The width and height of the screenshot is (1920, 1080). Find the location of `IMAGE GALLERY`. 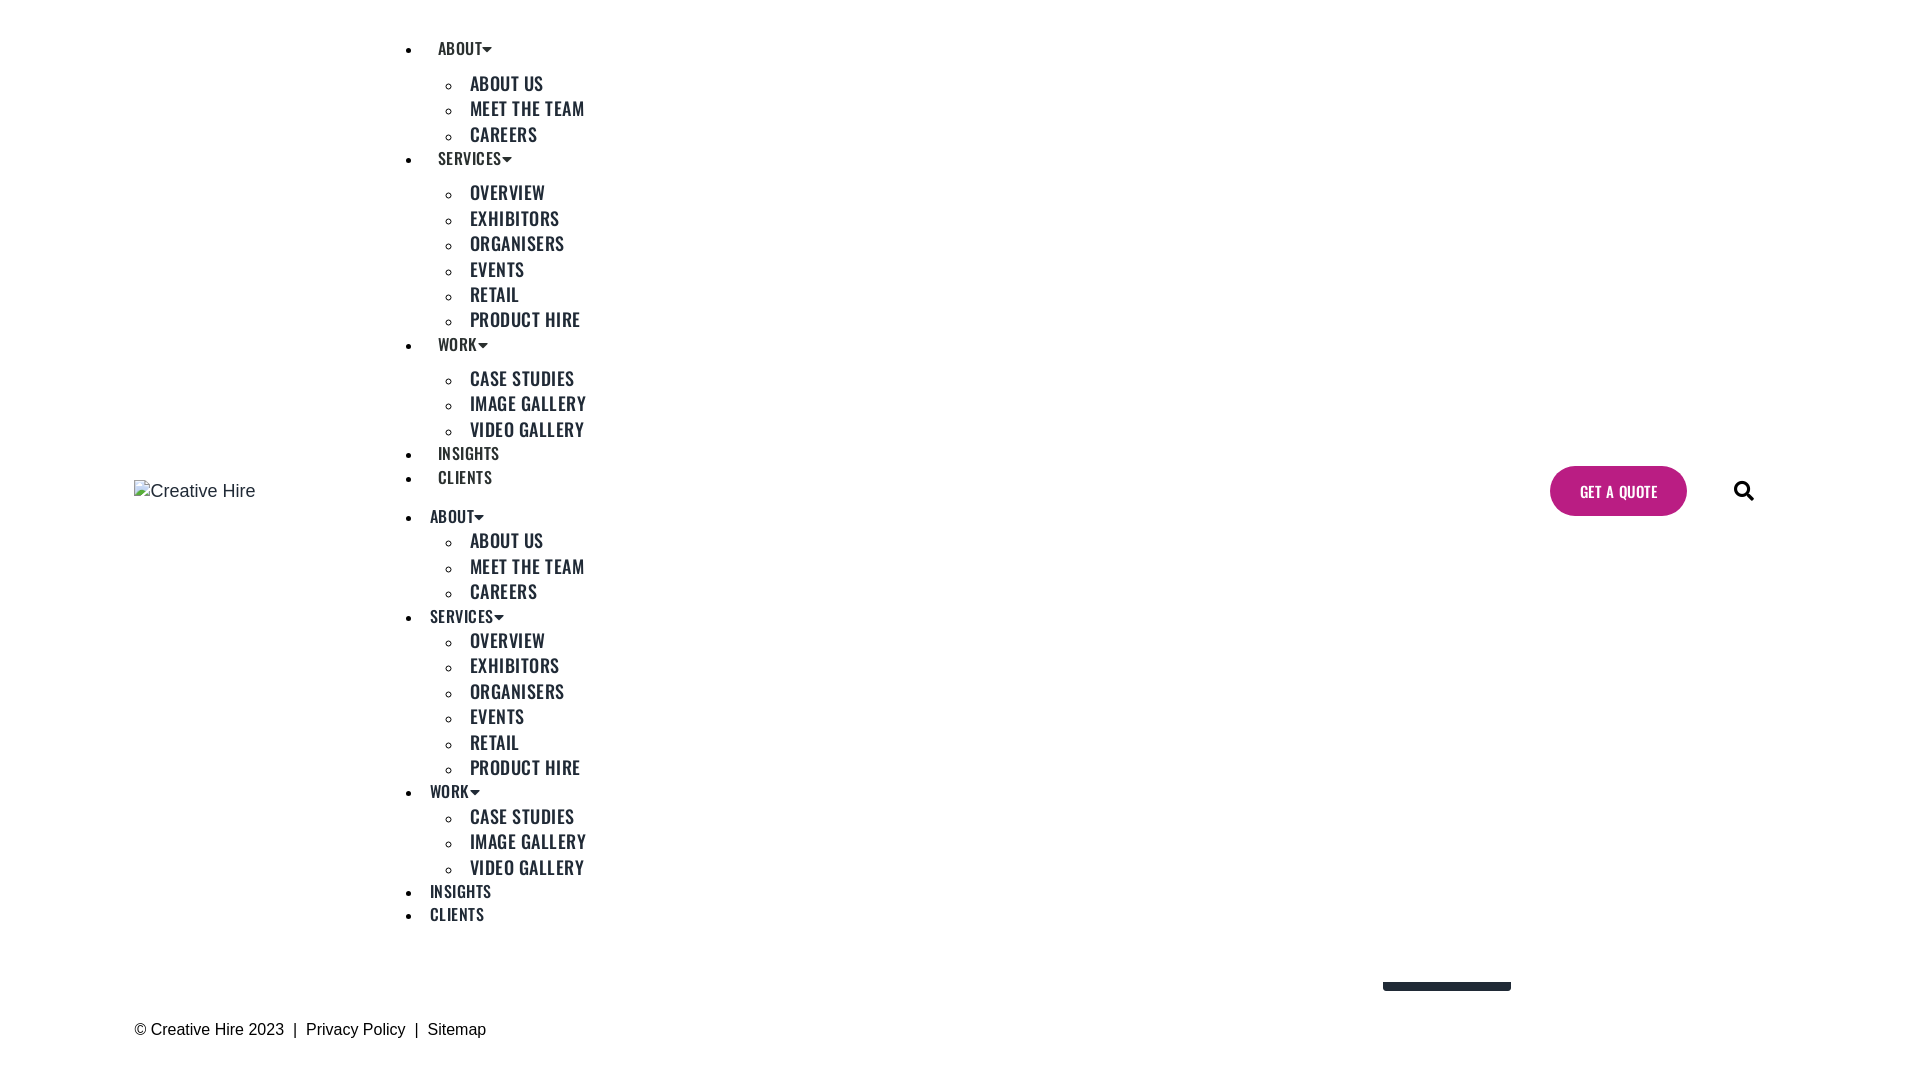

IMAGE GALLERY is located at coordinates (528, 841).